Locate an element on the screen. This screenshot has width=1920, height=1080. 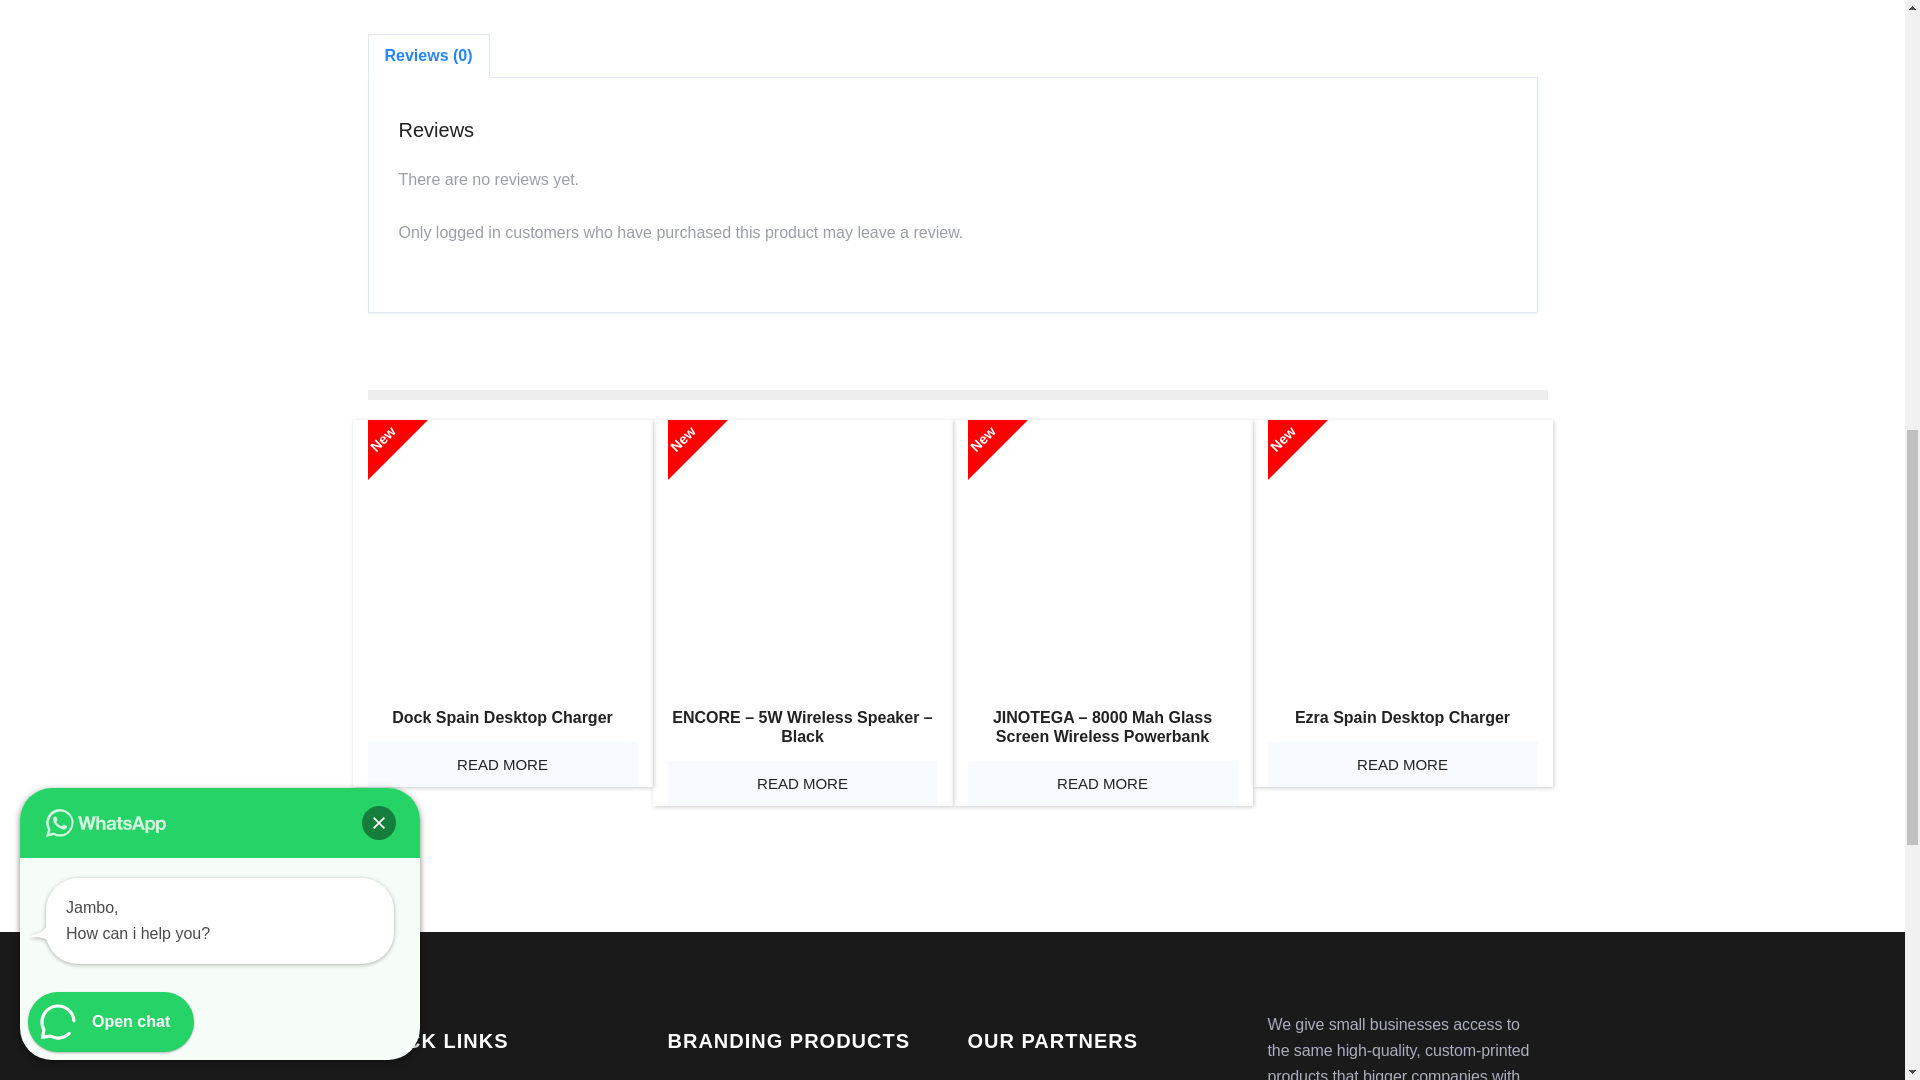
Ezra Spain Desktop Charger is located at coordinates (1402, 555).